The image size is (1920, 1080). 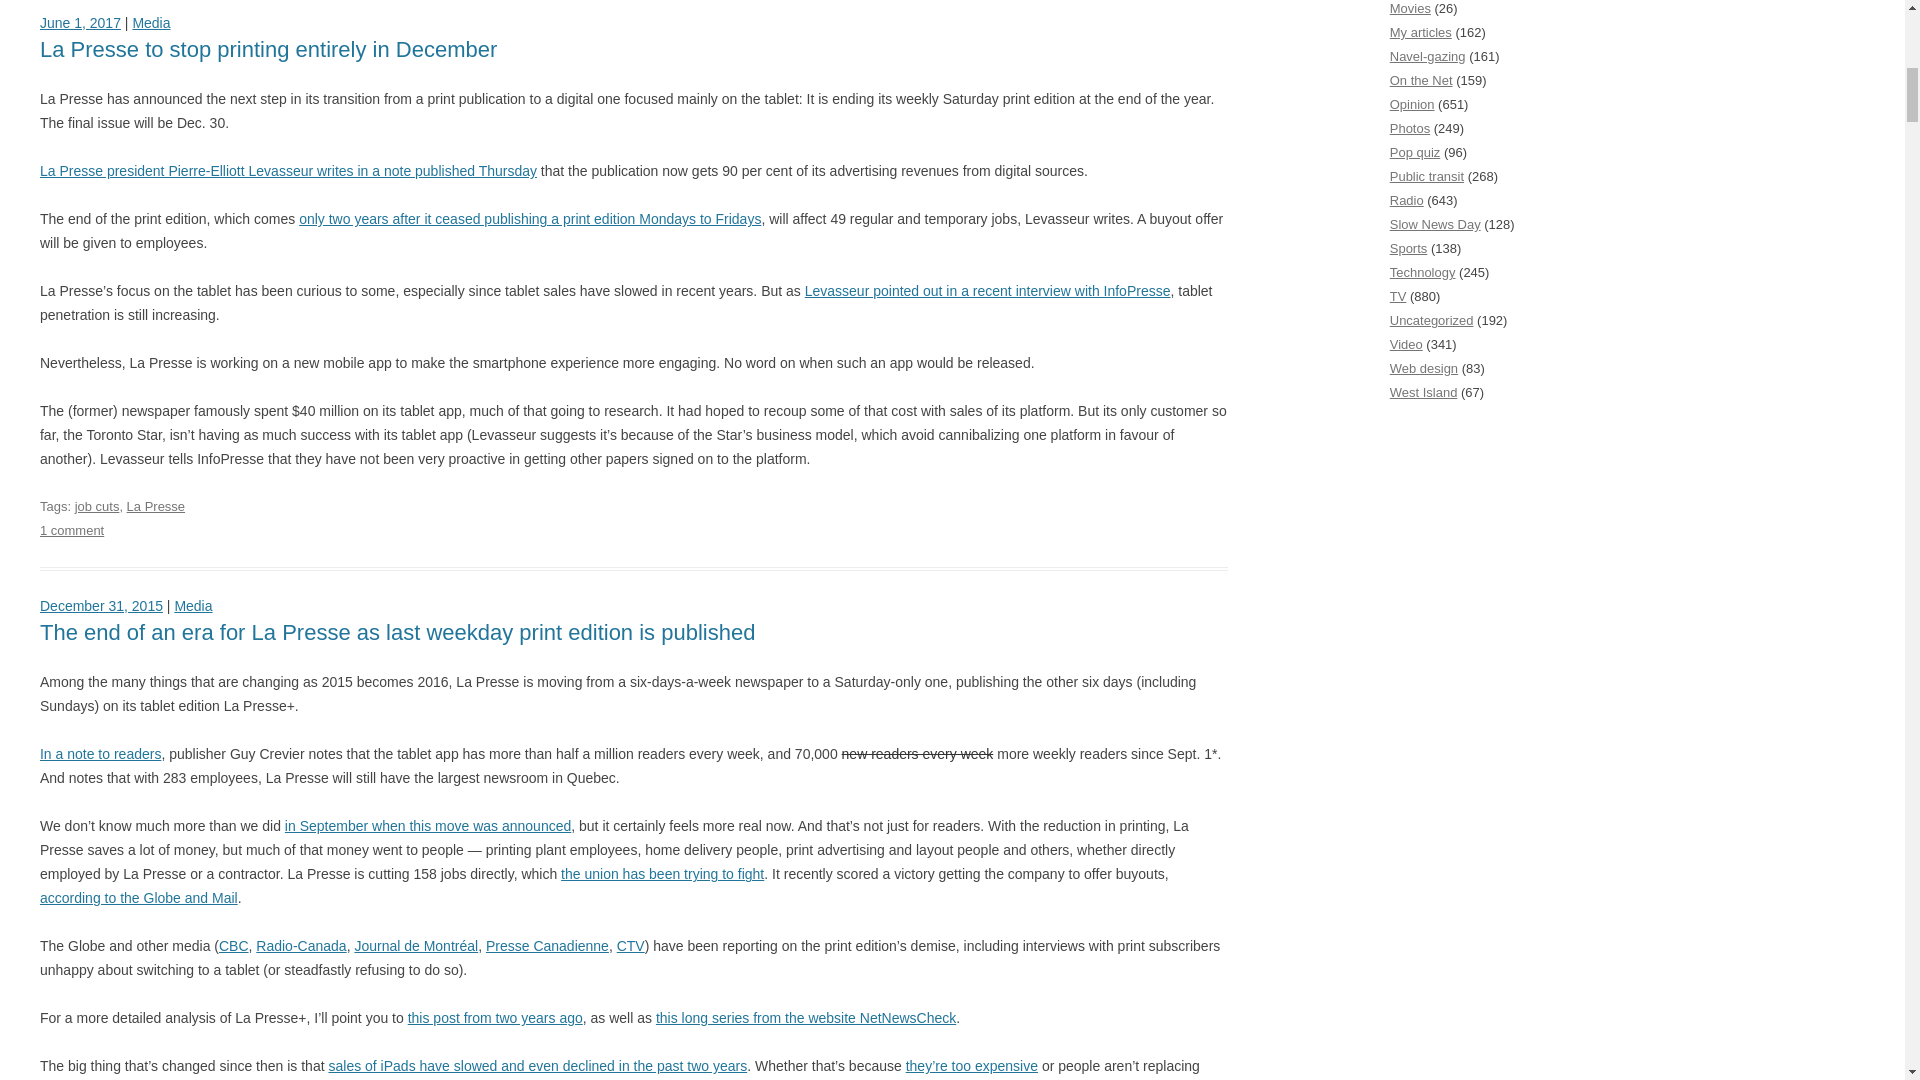 What do you see at coordinates (988, 290) in the screenshot?
I see `Levasseur pointed out in a recent interview with InfoPresse` at bounding box center [988, 290].